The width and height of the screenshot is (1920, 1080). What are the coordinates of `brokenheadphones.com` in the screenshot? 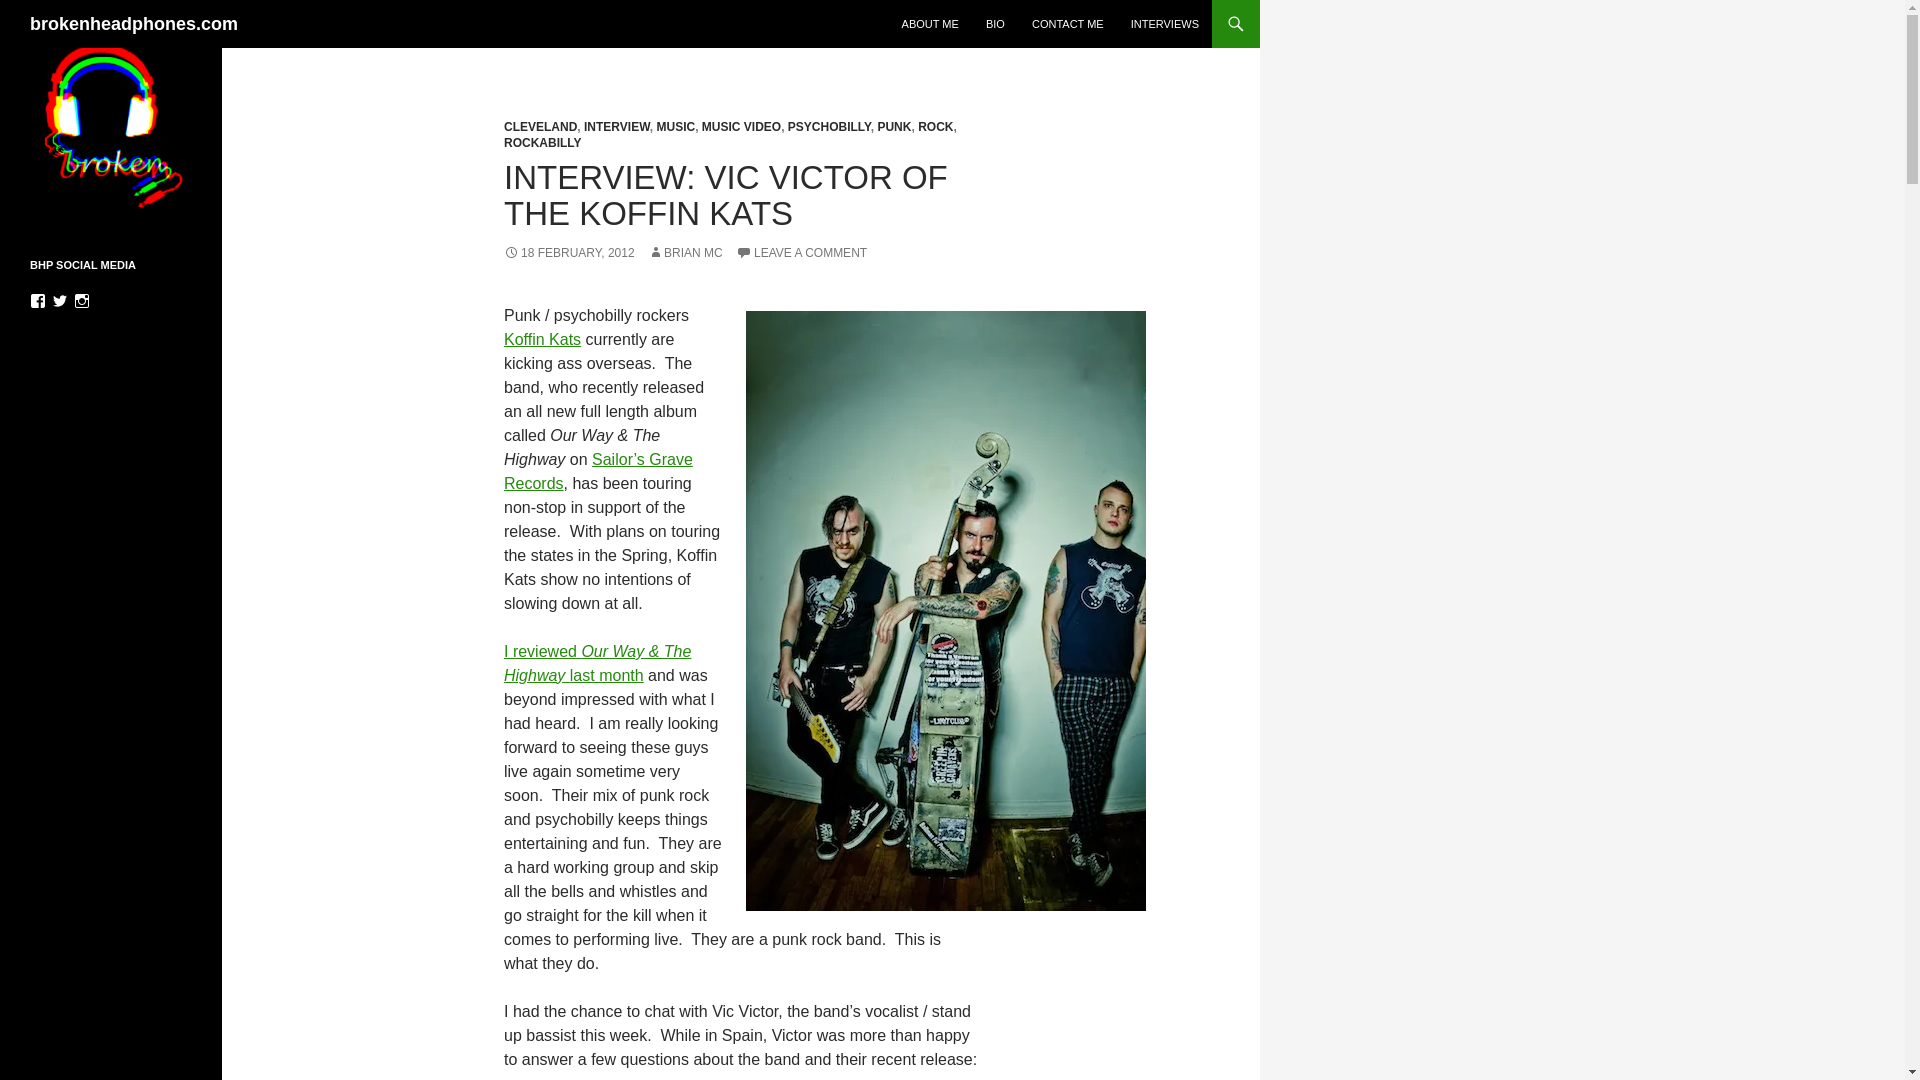 It's located at (134, 24).